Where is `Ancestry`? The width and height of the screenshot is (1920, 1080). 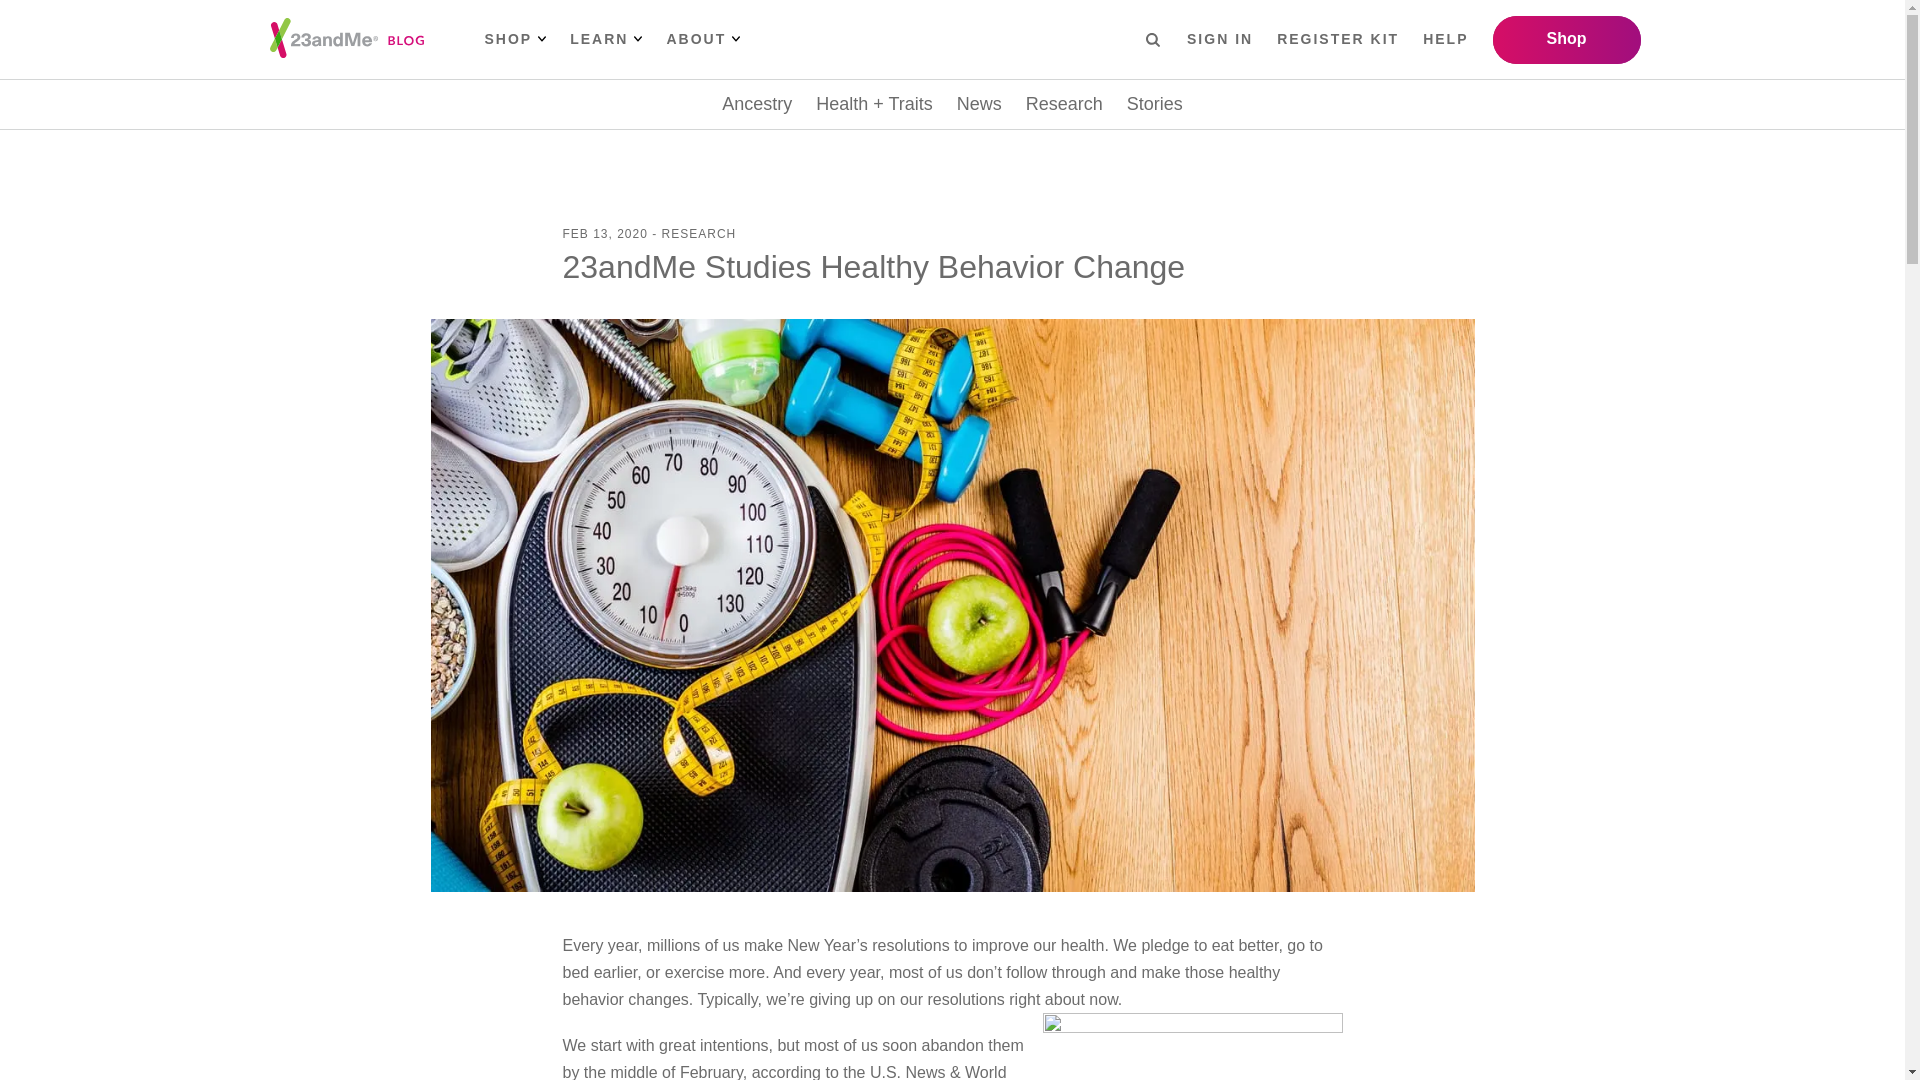
Ancestry is located at coordinates (756, 104).